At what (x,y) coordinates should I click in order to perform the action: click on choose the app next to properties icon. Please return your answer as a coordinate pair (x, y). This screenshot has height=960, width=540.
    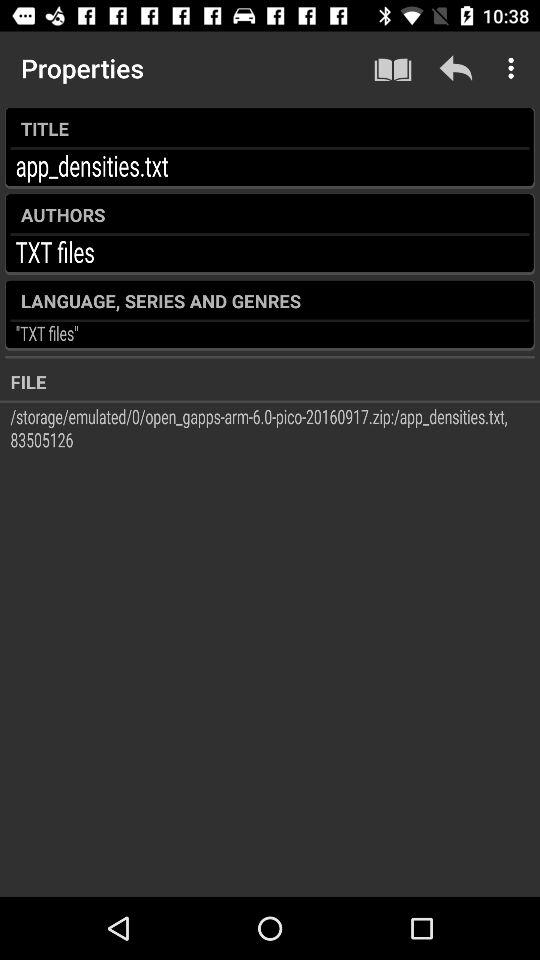
    Looking at the image, I should click on (392, 68).